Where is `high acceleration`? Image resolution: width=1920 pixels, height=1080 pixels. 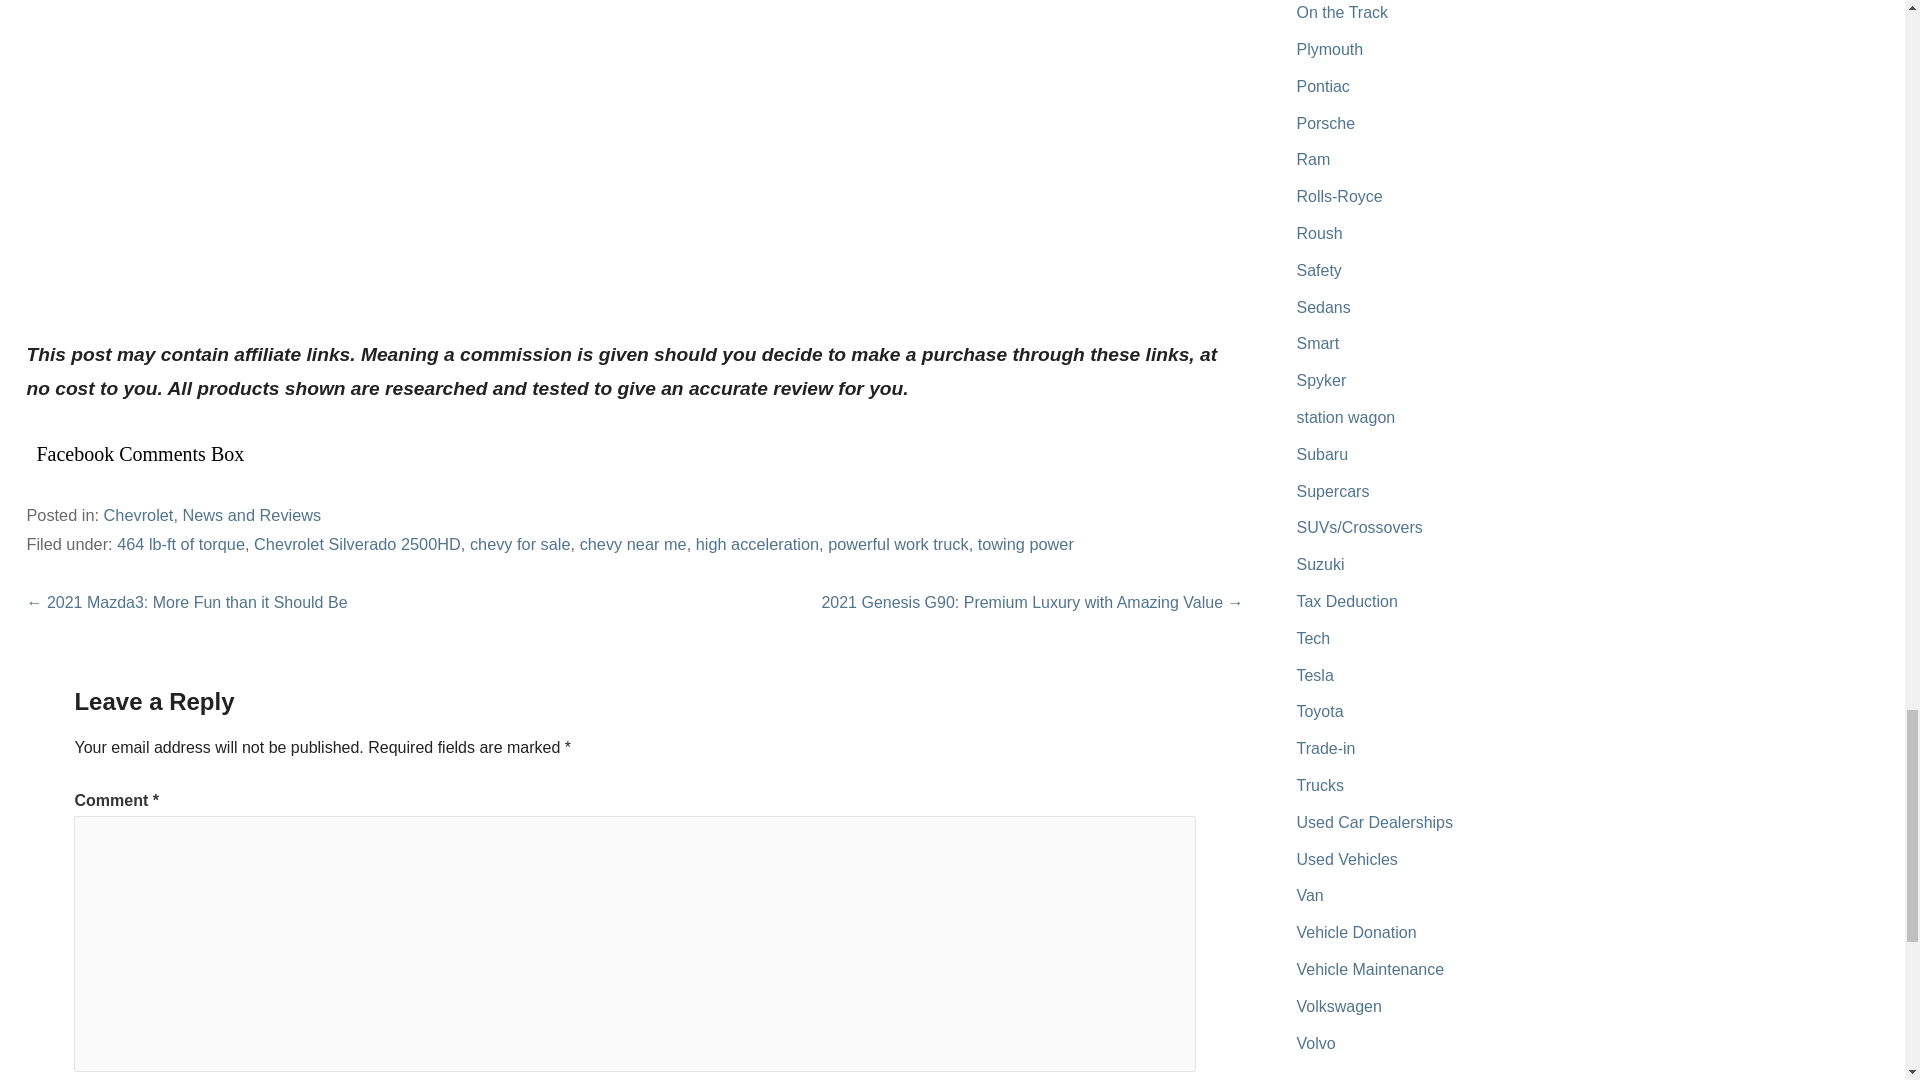
high acceleration is located at coordinates (757, 543).